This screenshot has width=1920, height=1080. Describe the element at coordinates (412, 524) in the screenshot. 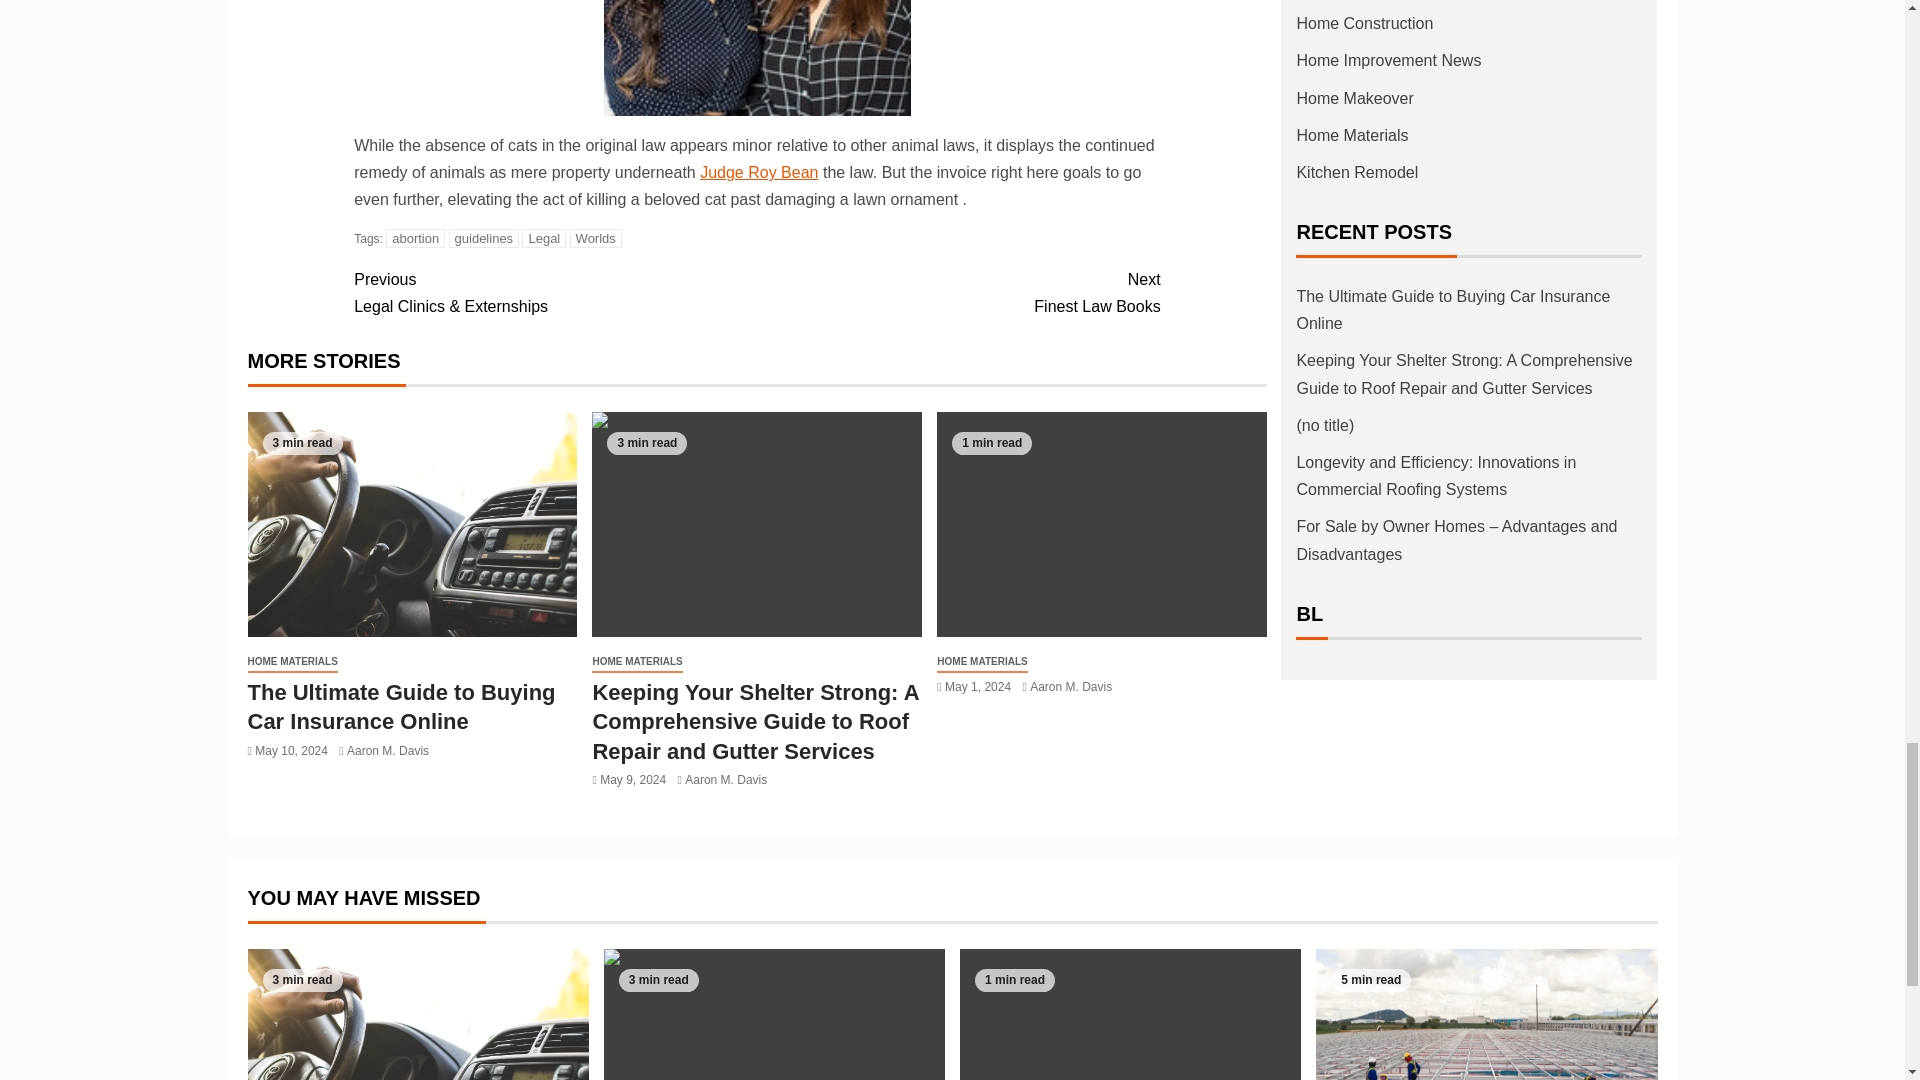

I see `The Ultimate Guide to Buying Car Insurance Online` at that location.